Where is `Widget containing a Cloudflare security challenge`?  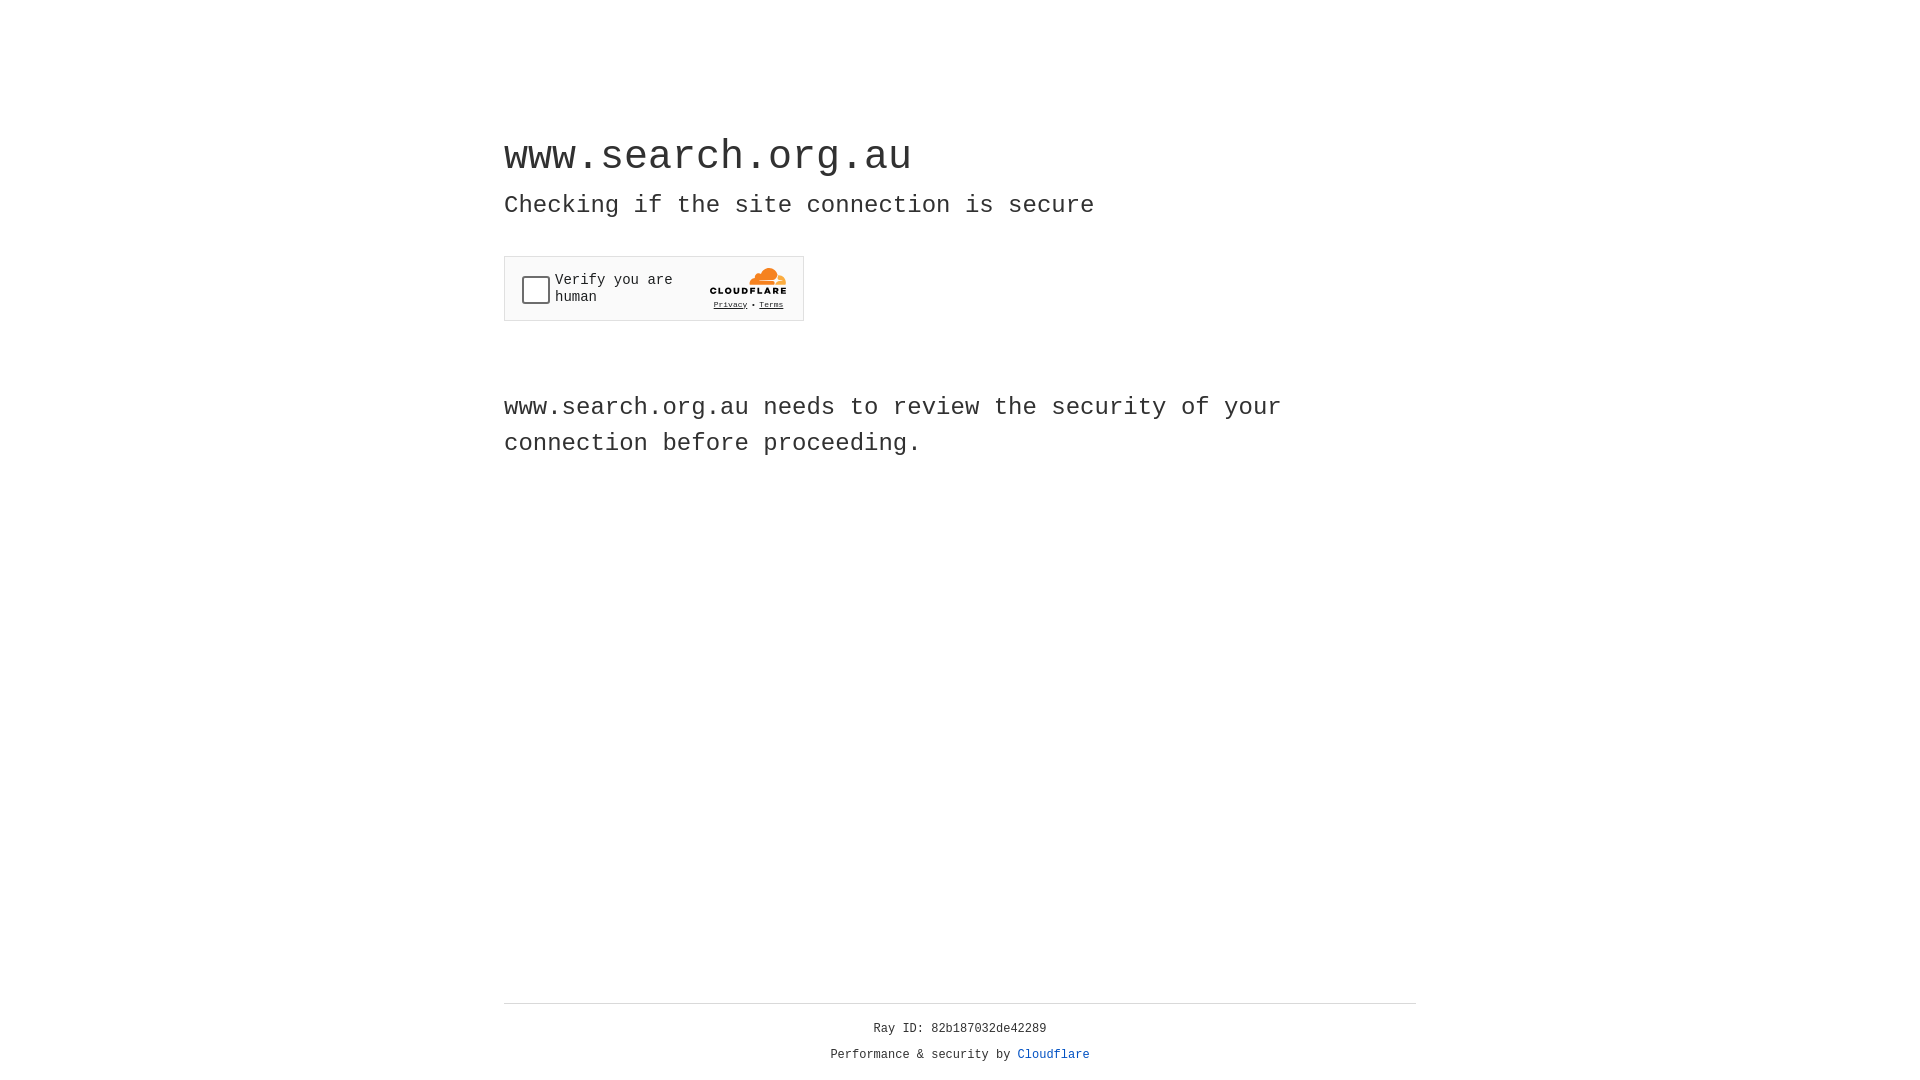
Widget containing a Cloudflare security challenge is located at coordinates (654, 288).